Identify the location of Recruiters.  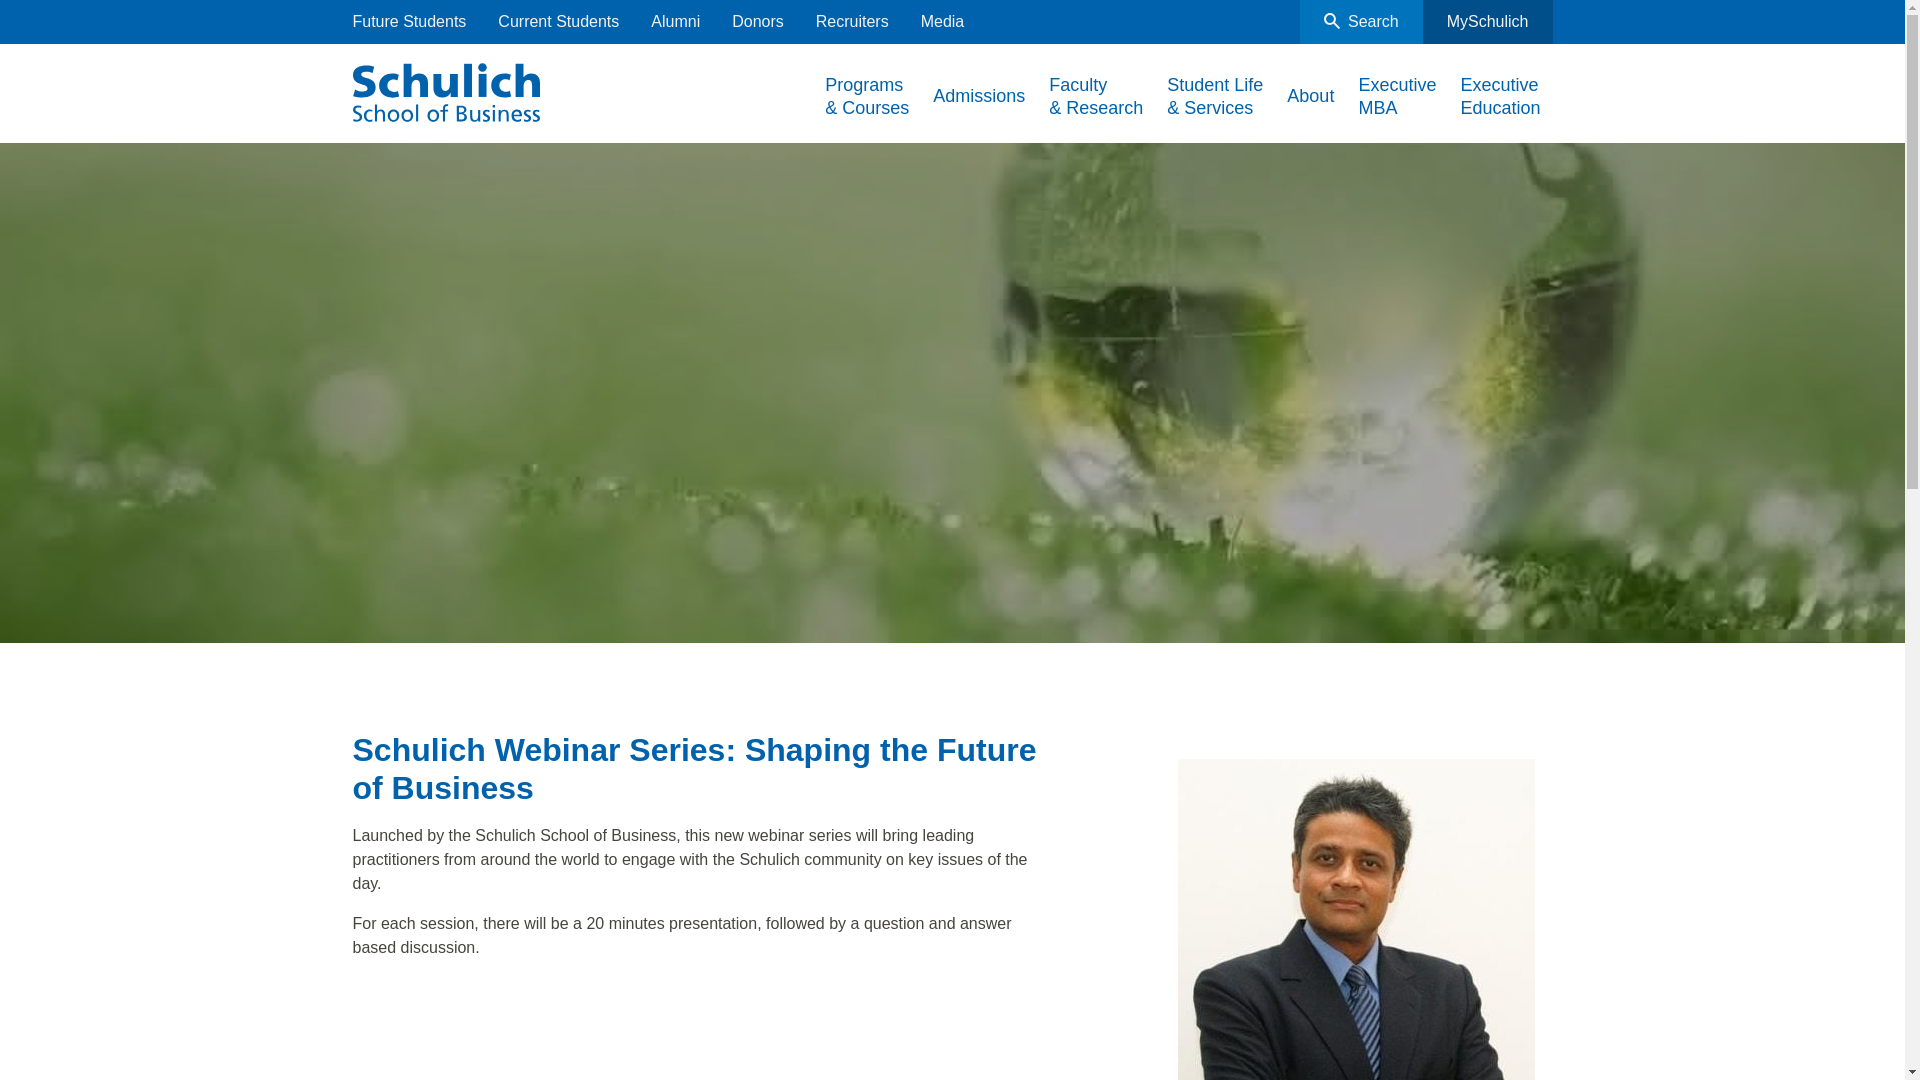
(852, 22).